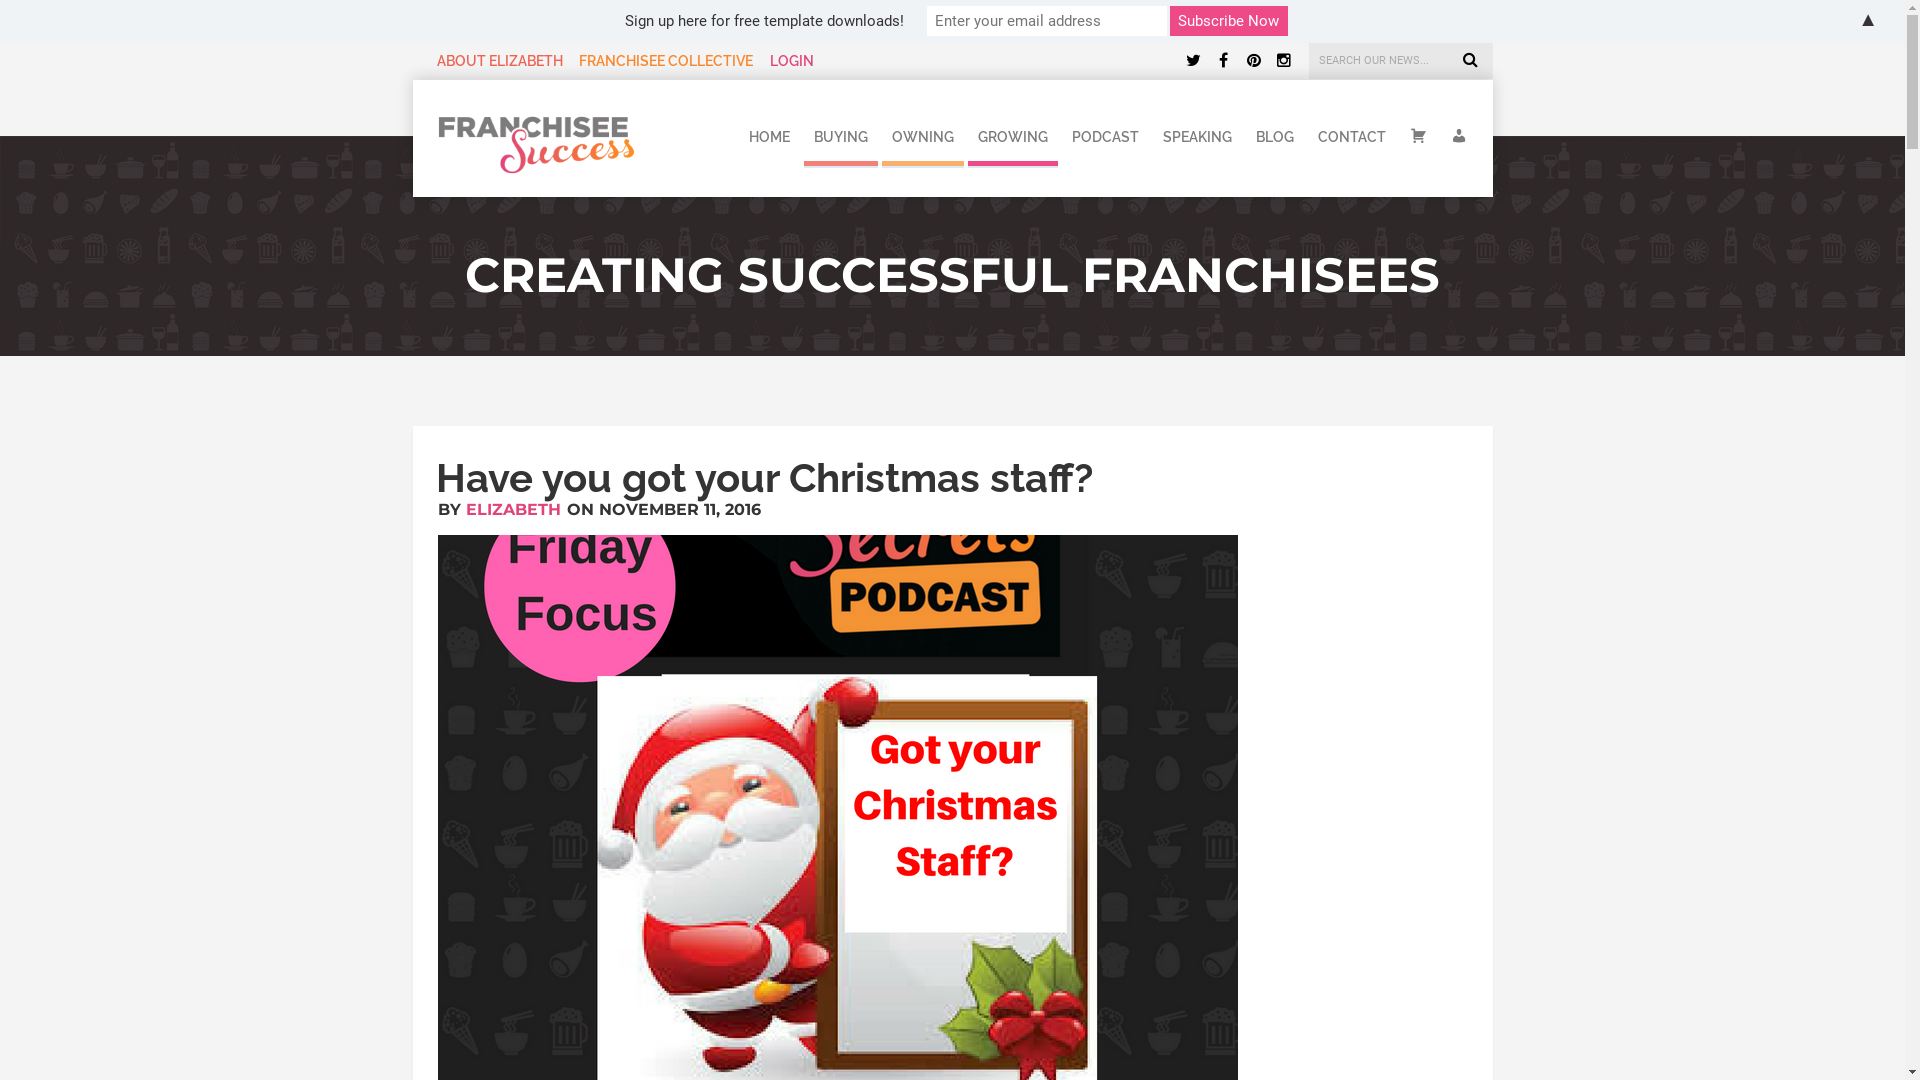  I want to click on FRANCHISEE COLLECTIVE, so click(666, 61).